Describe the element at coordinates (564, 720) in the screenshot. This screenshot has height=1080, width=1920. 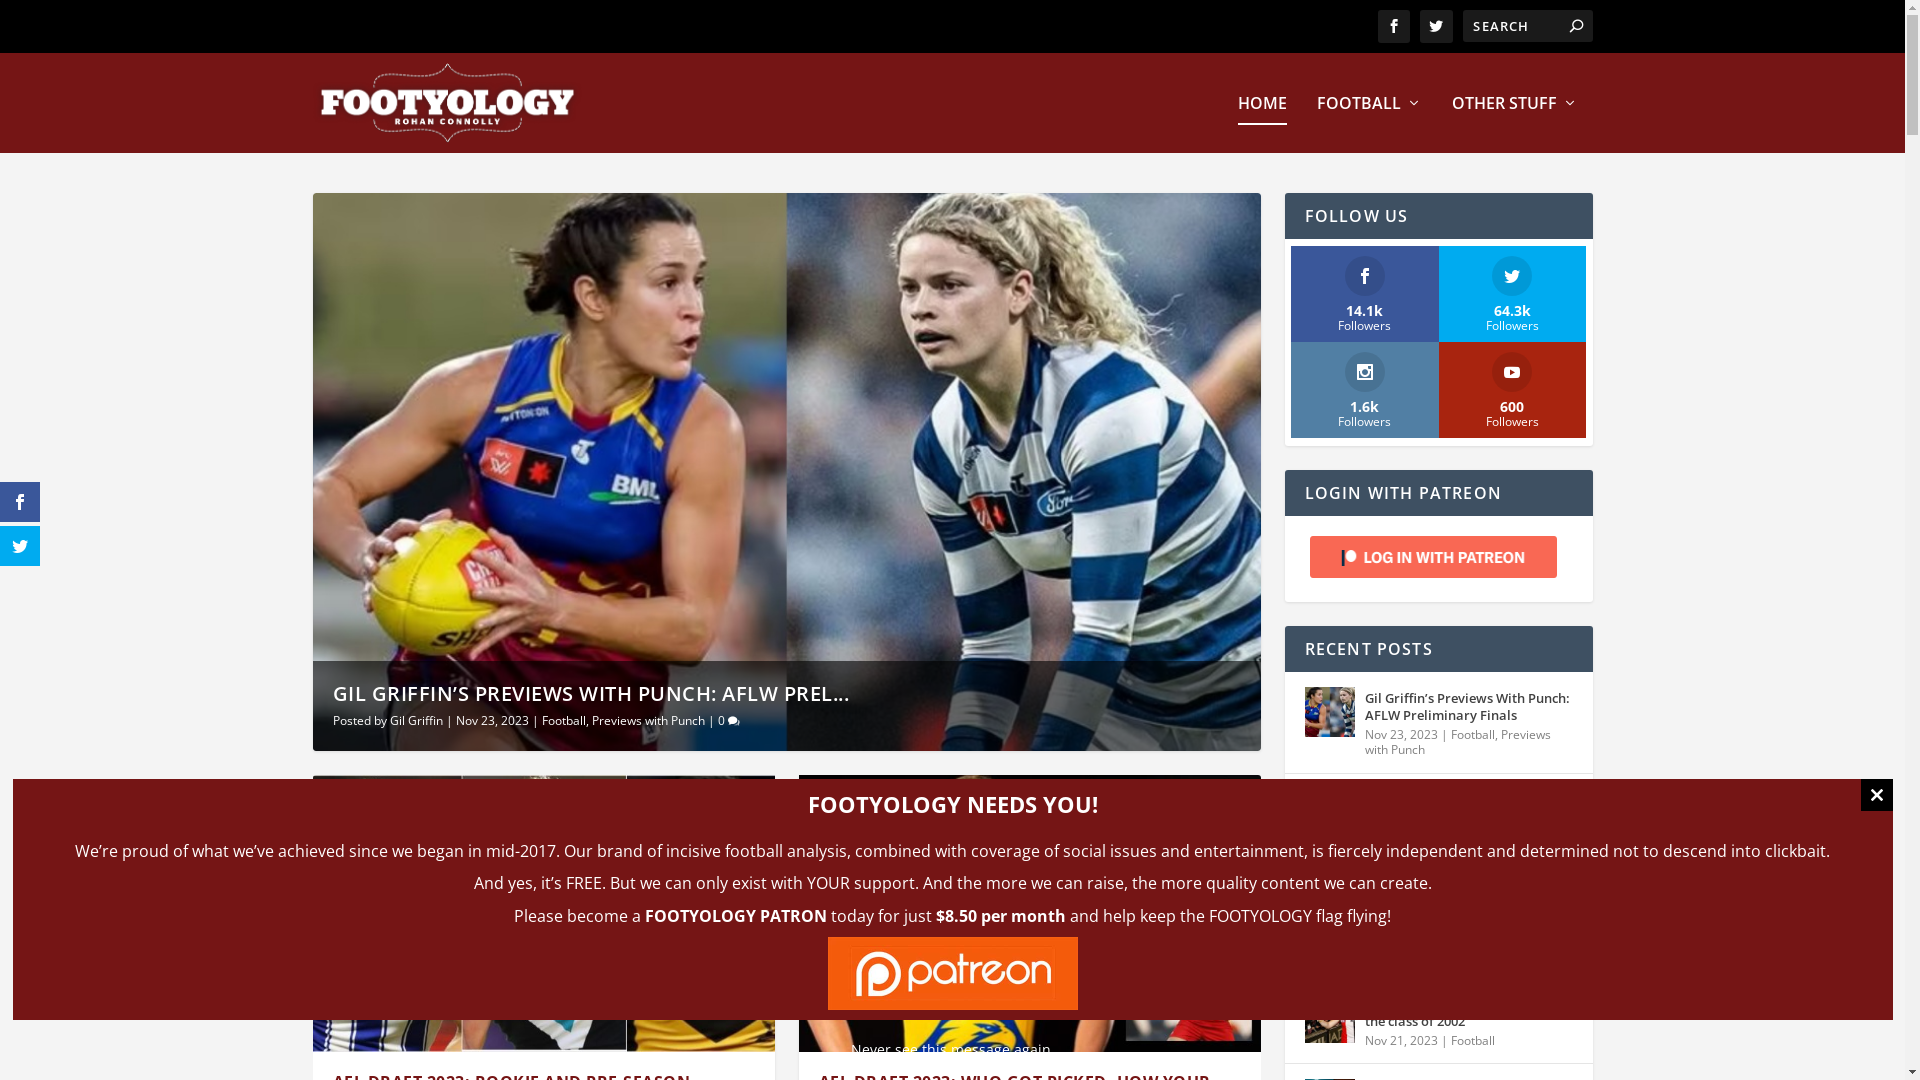
I see `Football` at that location.